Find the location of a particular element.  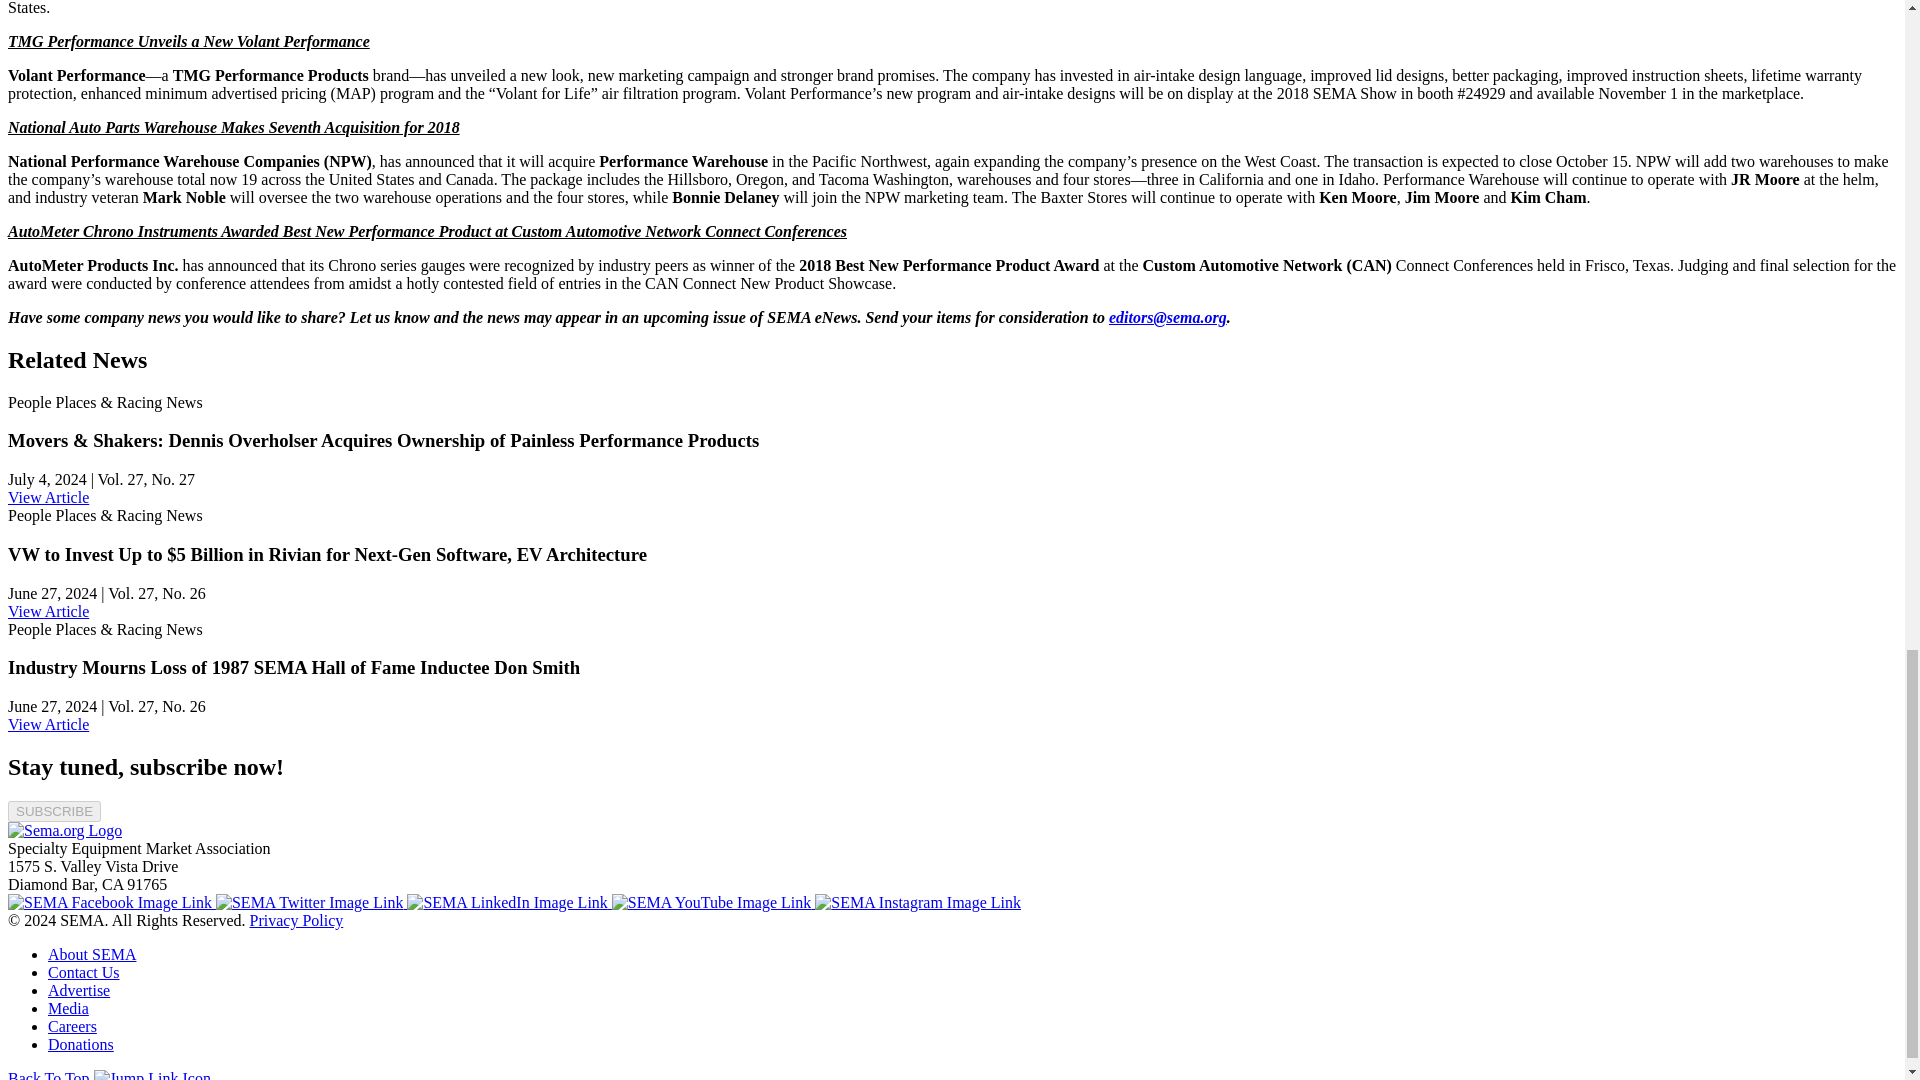

View Article is located at coordinates (48, 610).